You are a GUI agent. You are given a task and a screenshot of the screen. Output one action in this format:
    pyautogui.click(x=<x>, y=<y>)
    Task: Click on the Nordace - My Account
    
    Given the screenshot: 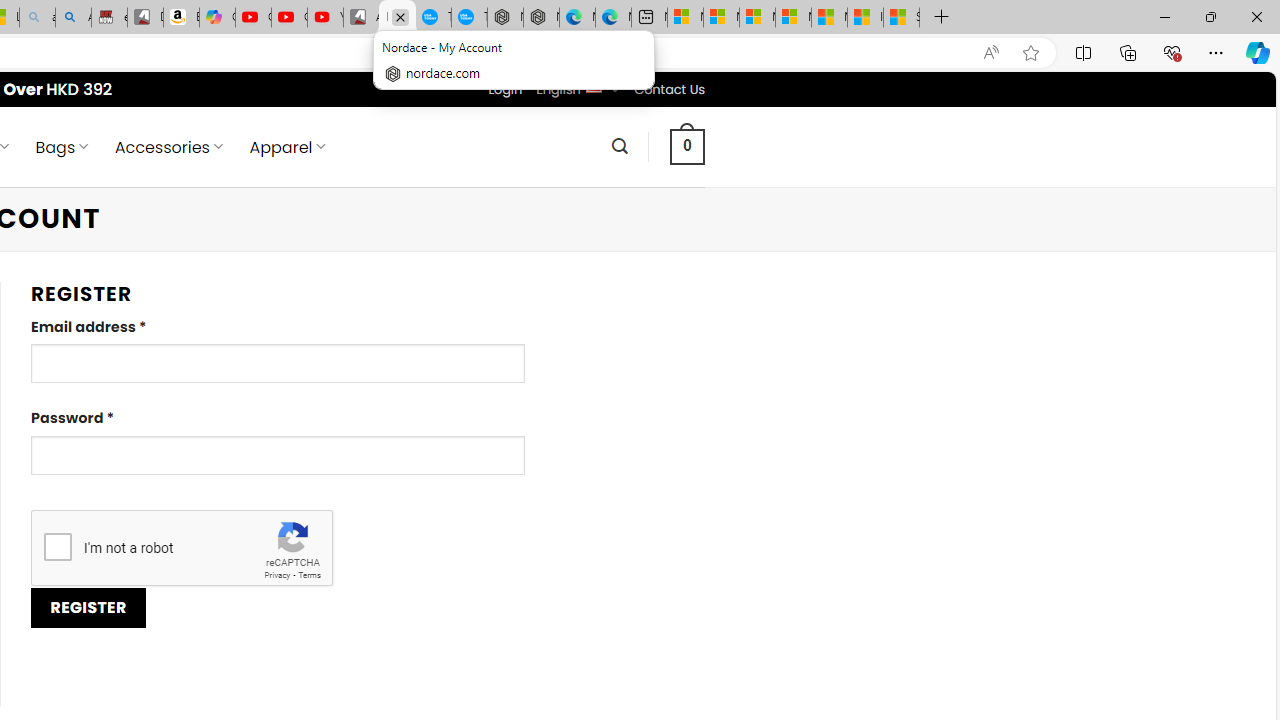 What is the action you would take?
    pyautogui.click(x=397, y=18)
    